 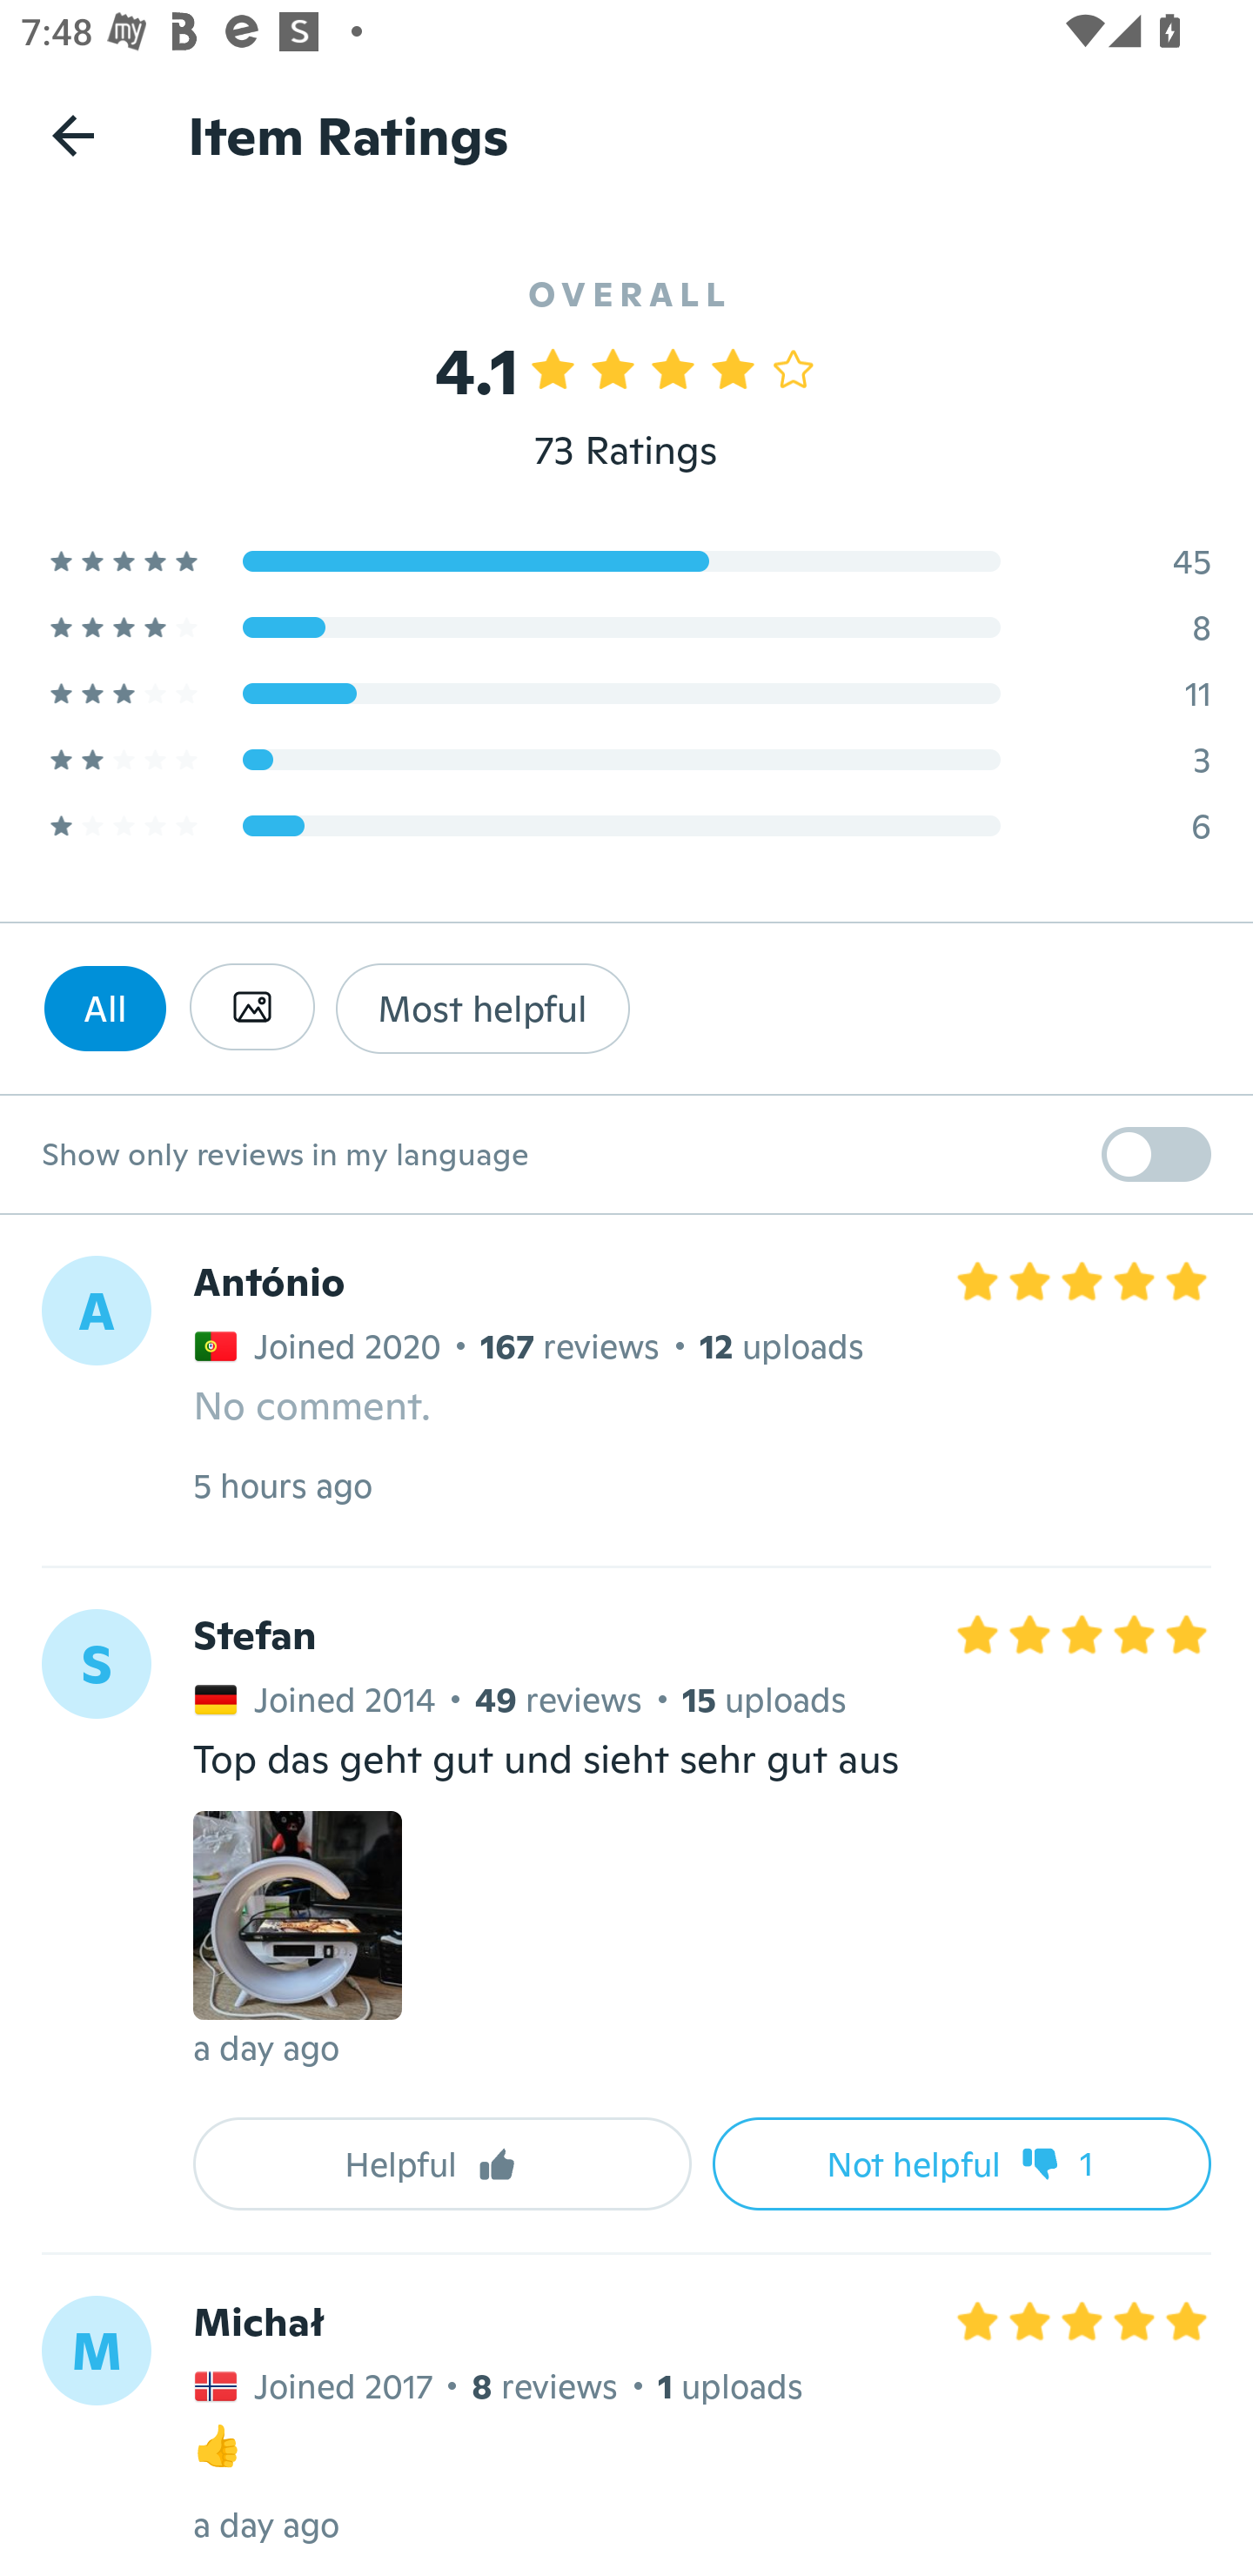 I want to click on 5 hours ago, so click(x=282, y=1485).